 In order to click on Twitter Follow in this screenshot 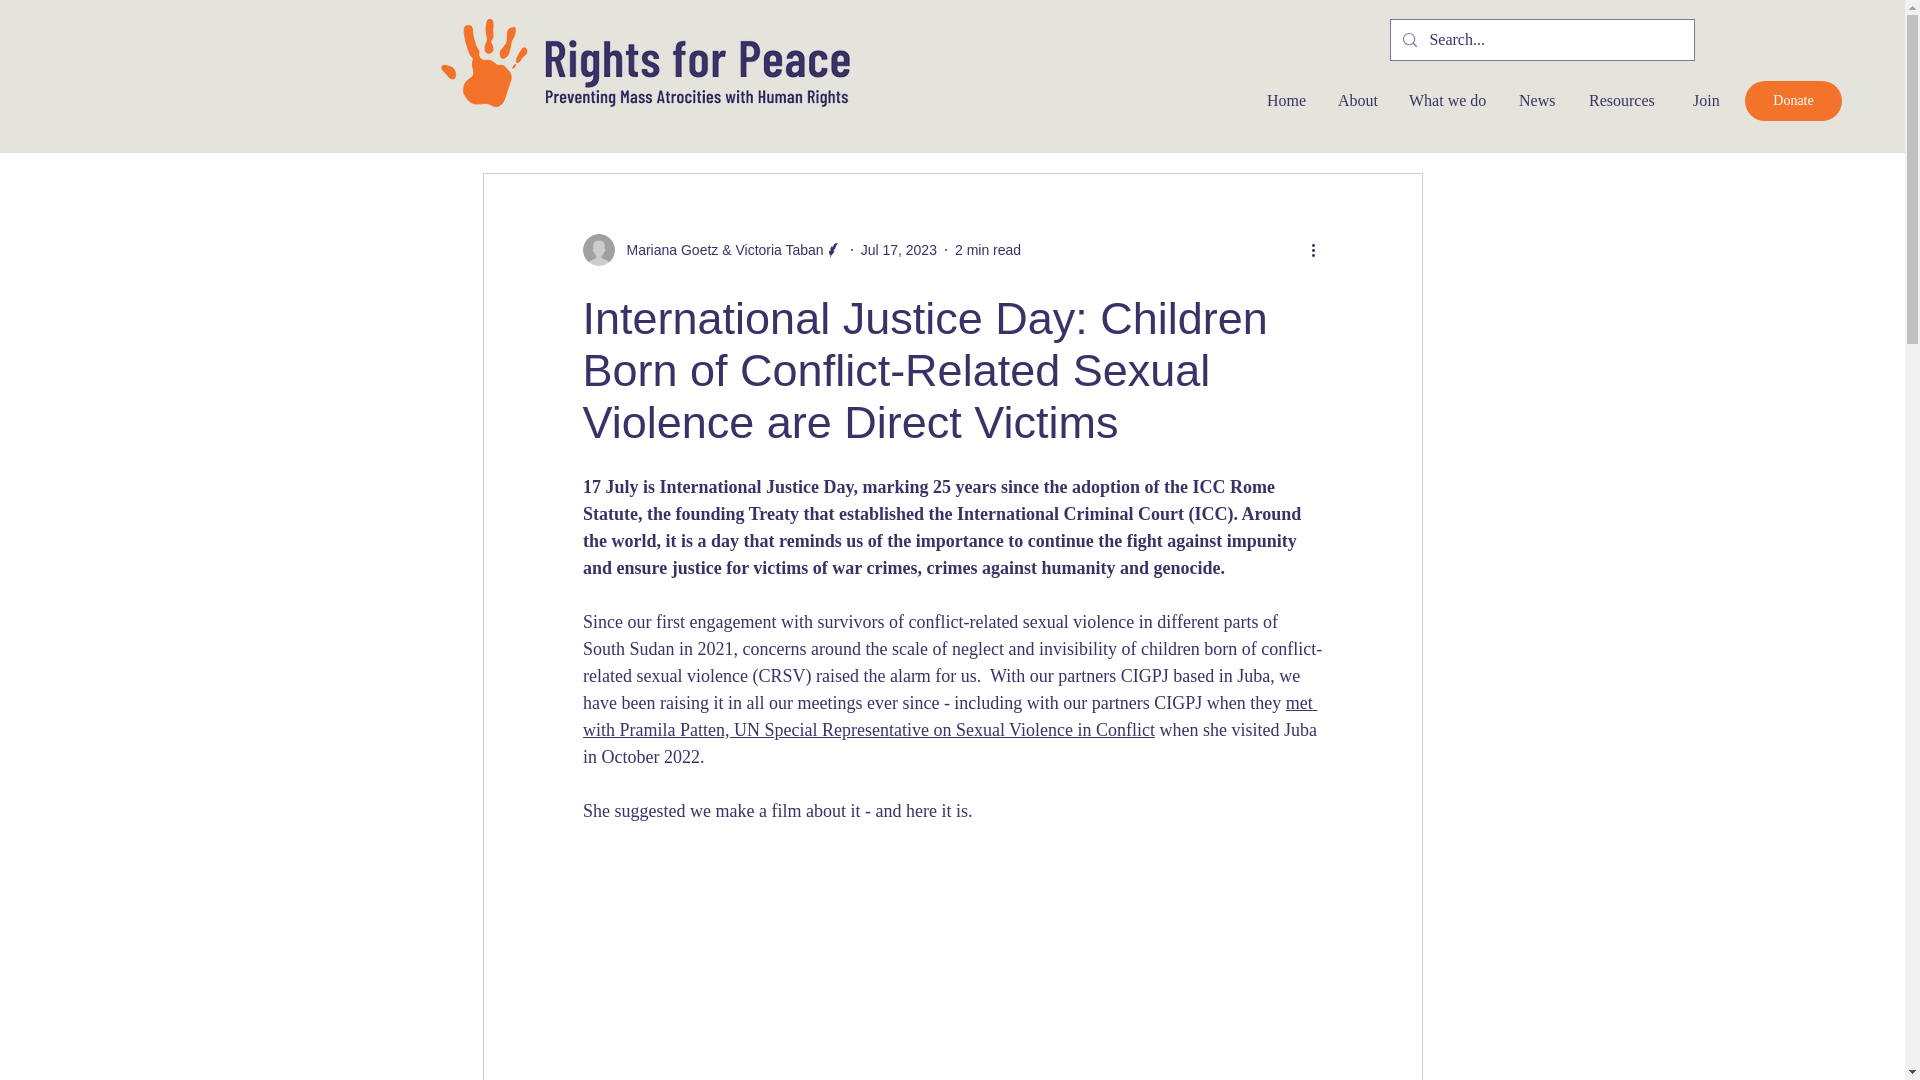, I will do `click(1740, 34)`.